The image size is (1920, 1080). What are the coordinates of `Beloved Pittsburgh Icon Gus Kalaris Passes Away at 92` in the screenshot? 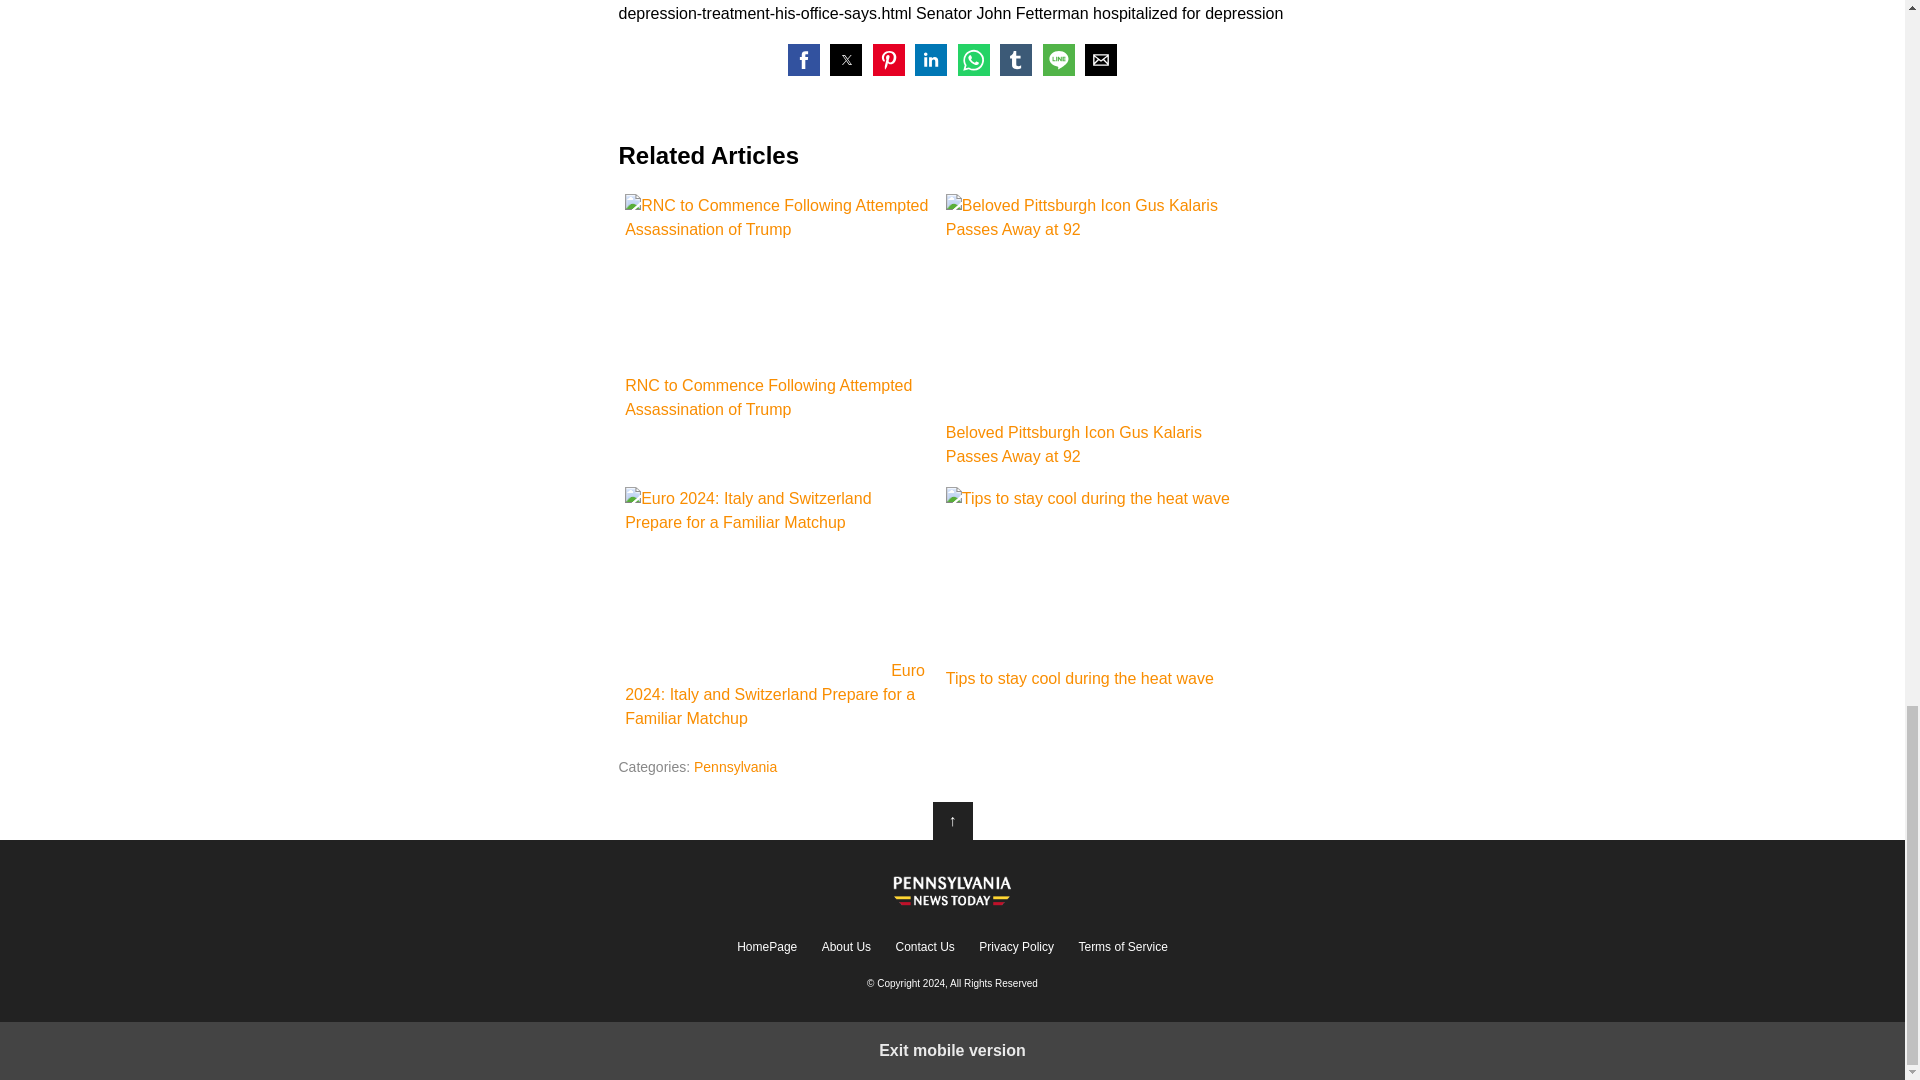 It's located at (1094, 304).